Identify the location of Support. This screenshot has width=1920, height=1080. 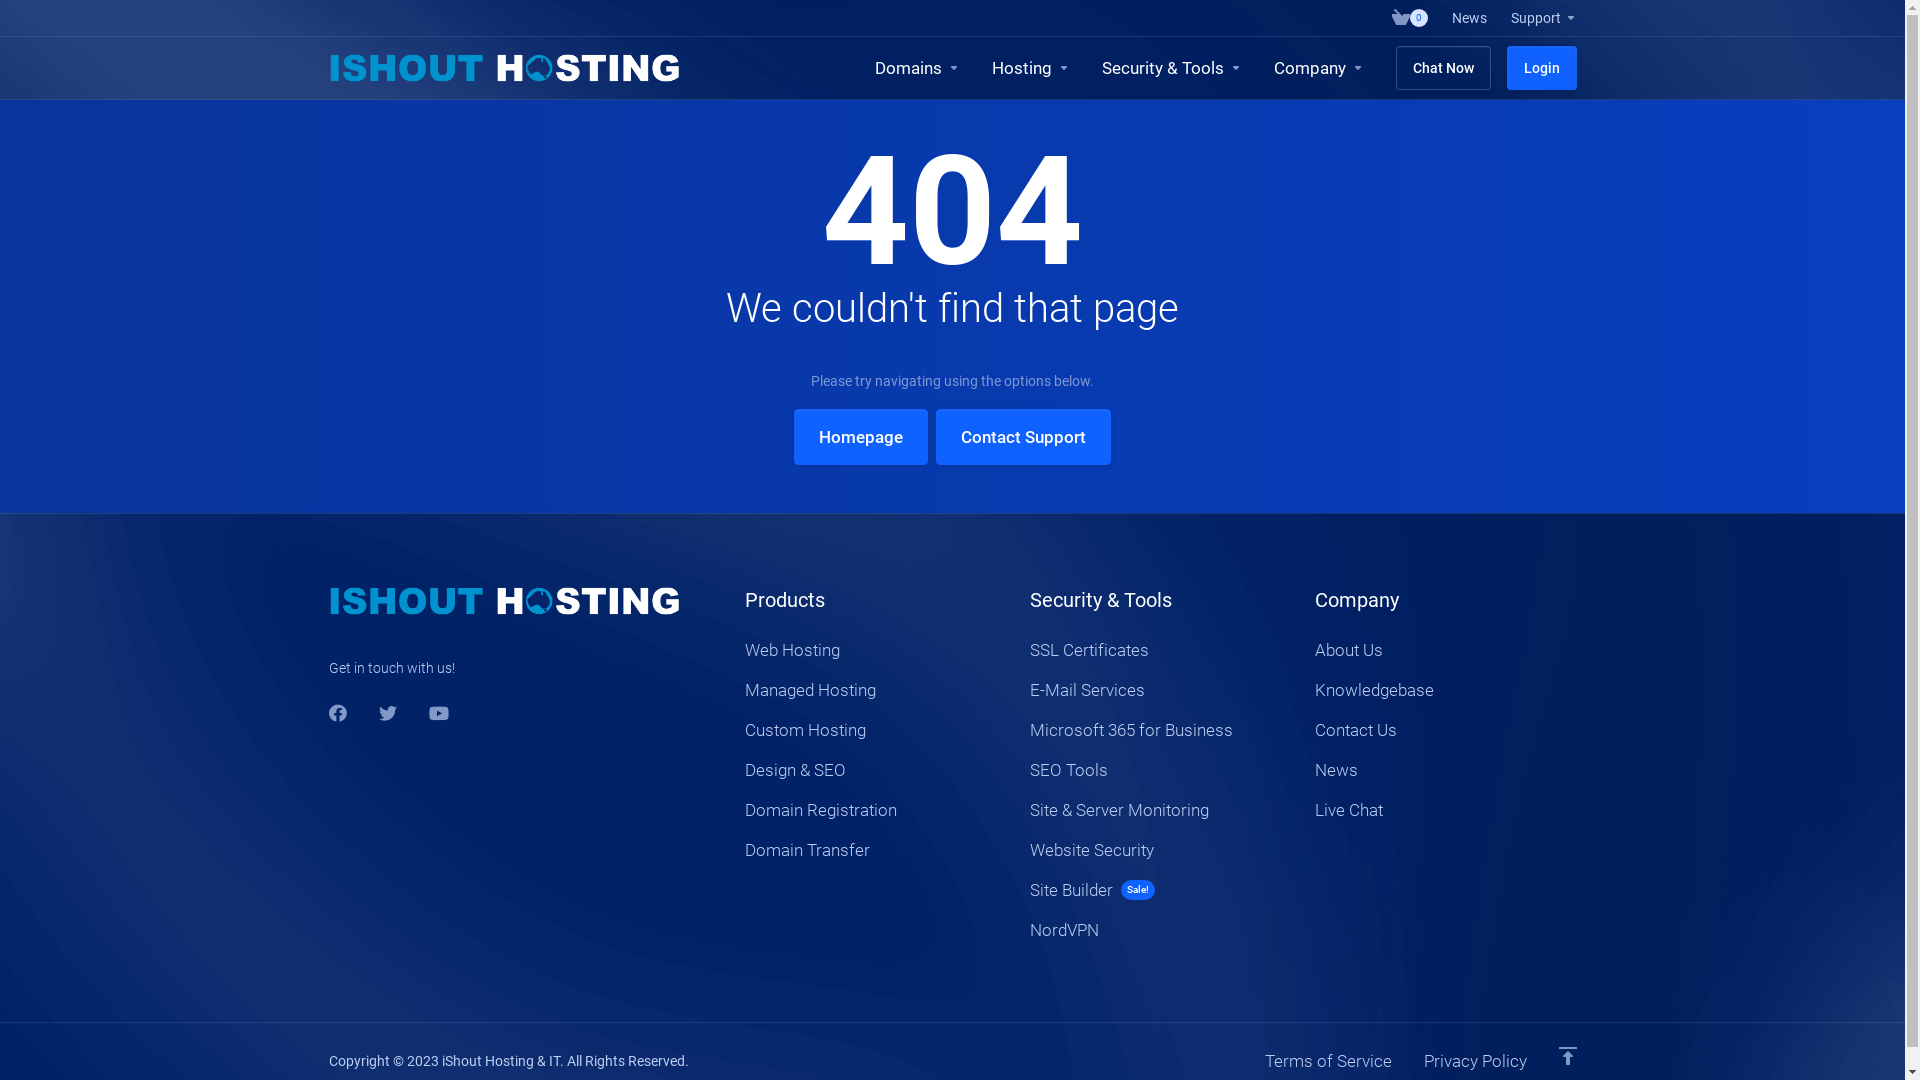
(1543, 18).